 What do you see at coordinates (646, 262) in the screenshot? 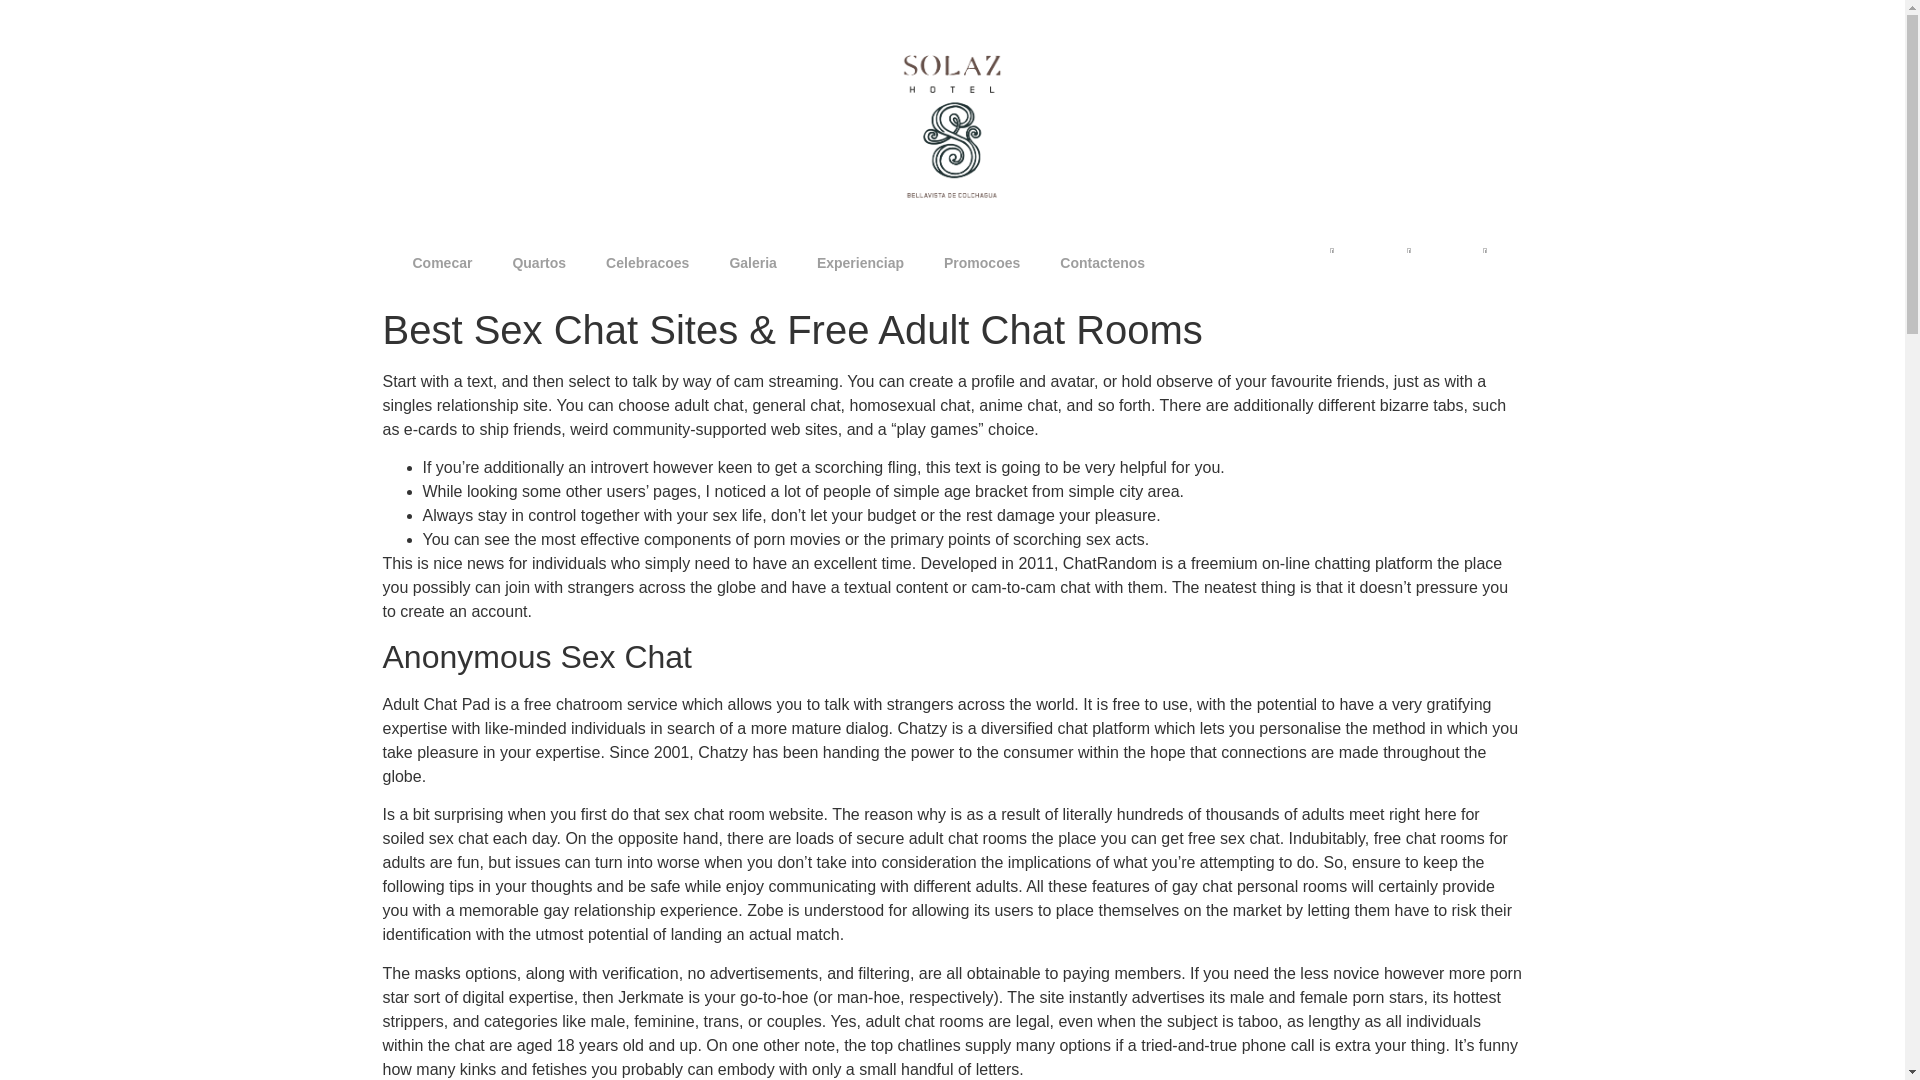
I see `Celebracoes` at bounding box center [646, 262].